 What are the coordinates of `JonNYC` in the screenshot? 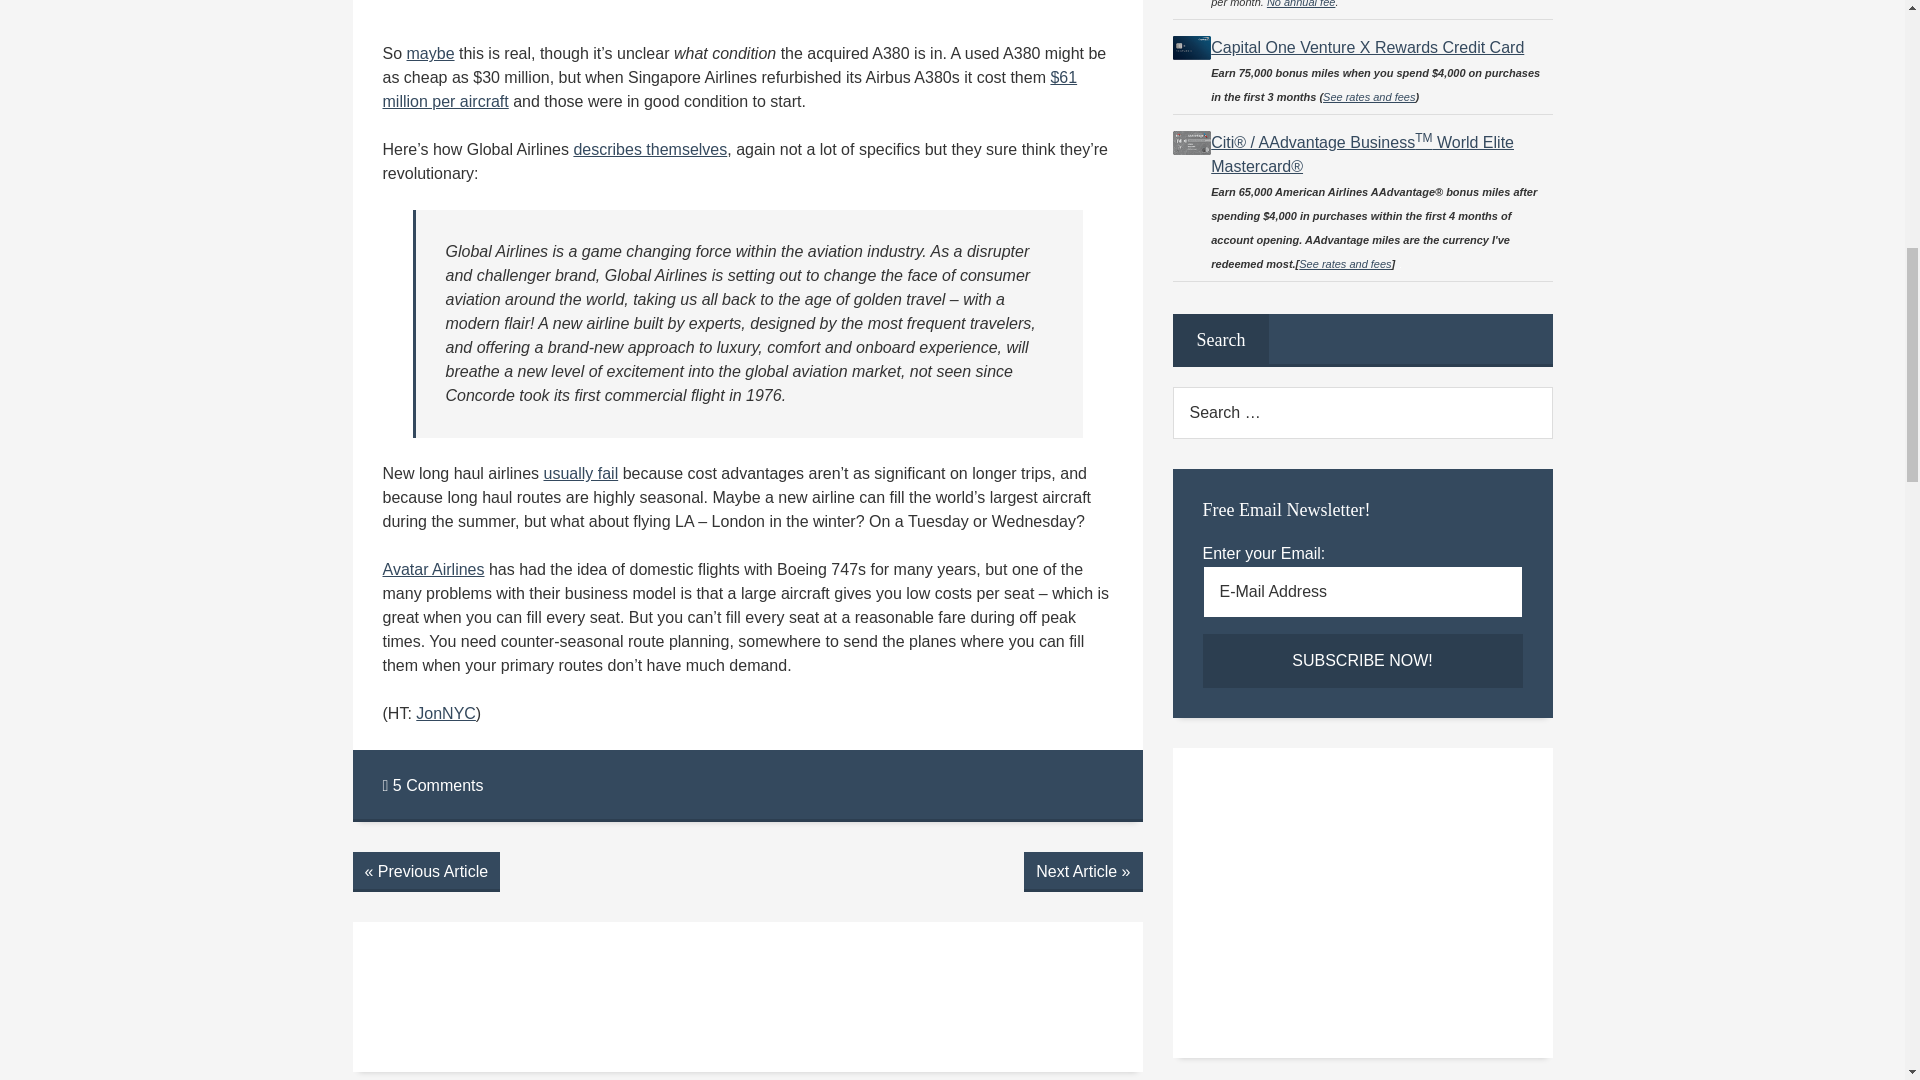 It's located at (446, 714).